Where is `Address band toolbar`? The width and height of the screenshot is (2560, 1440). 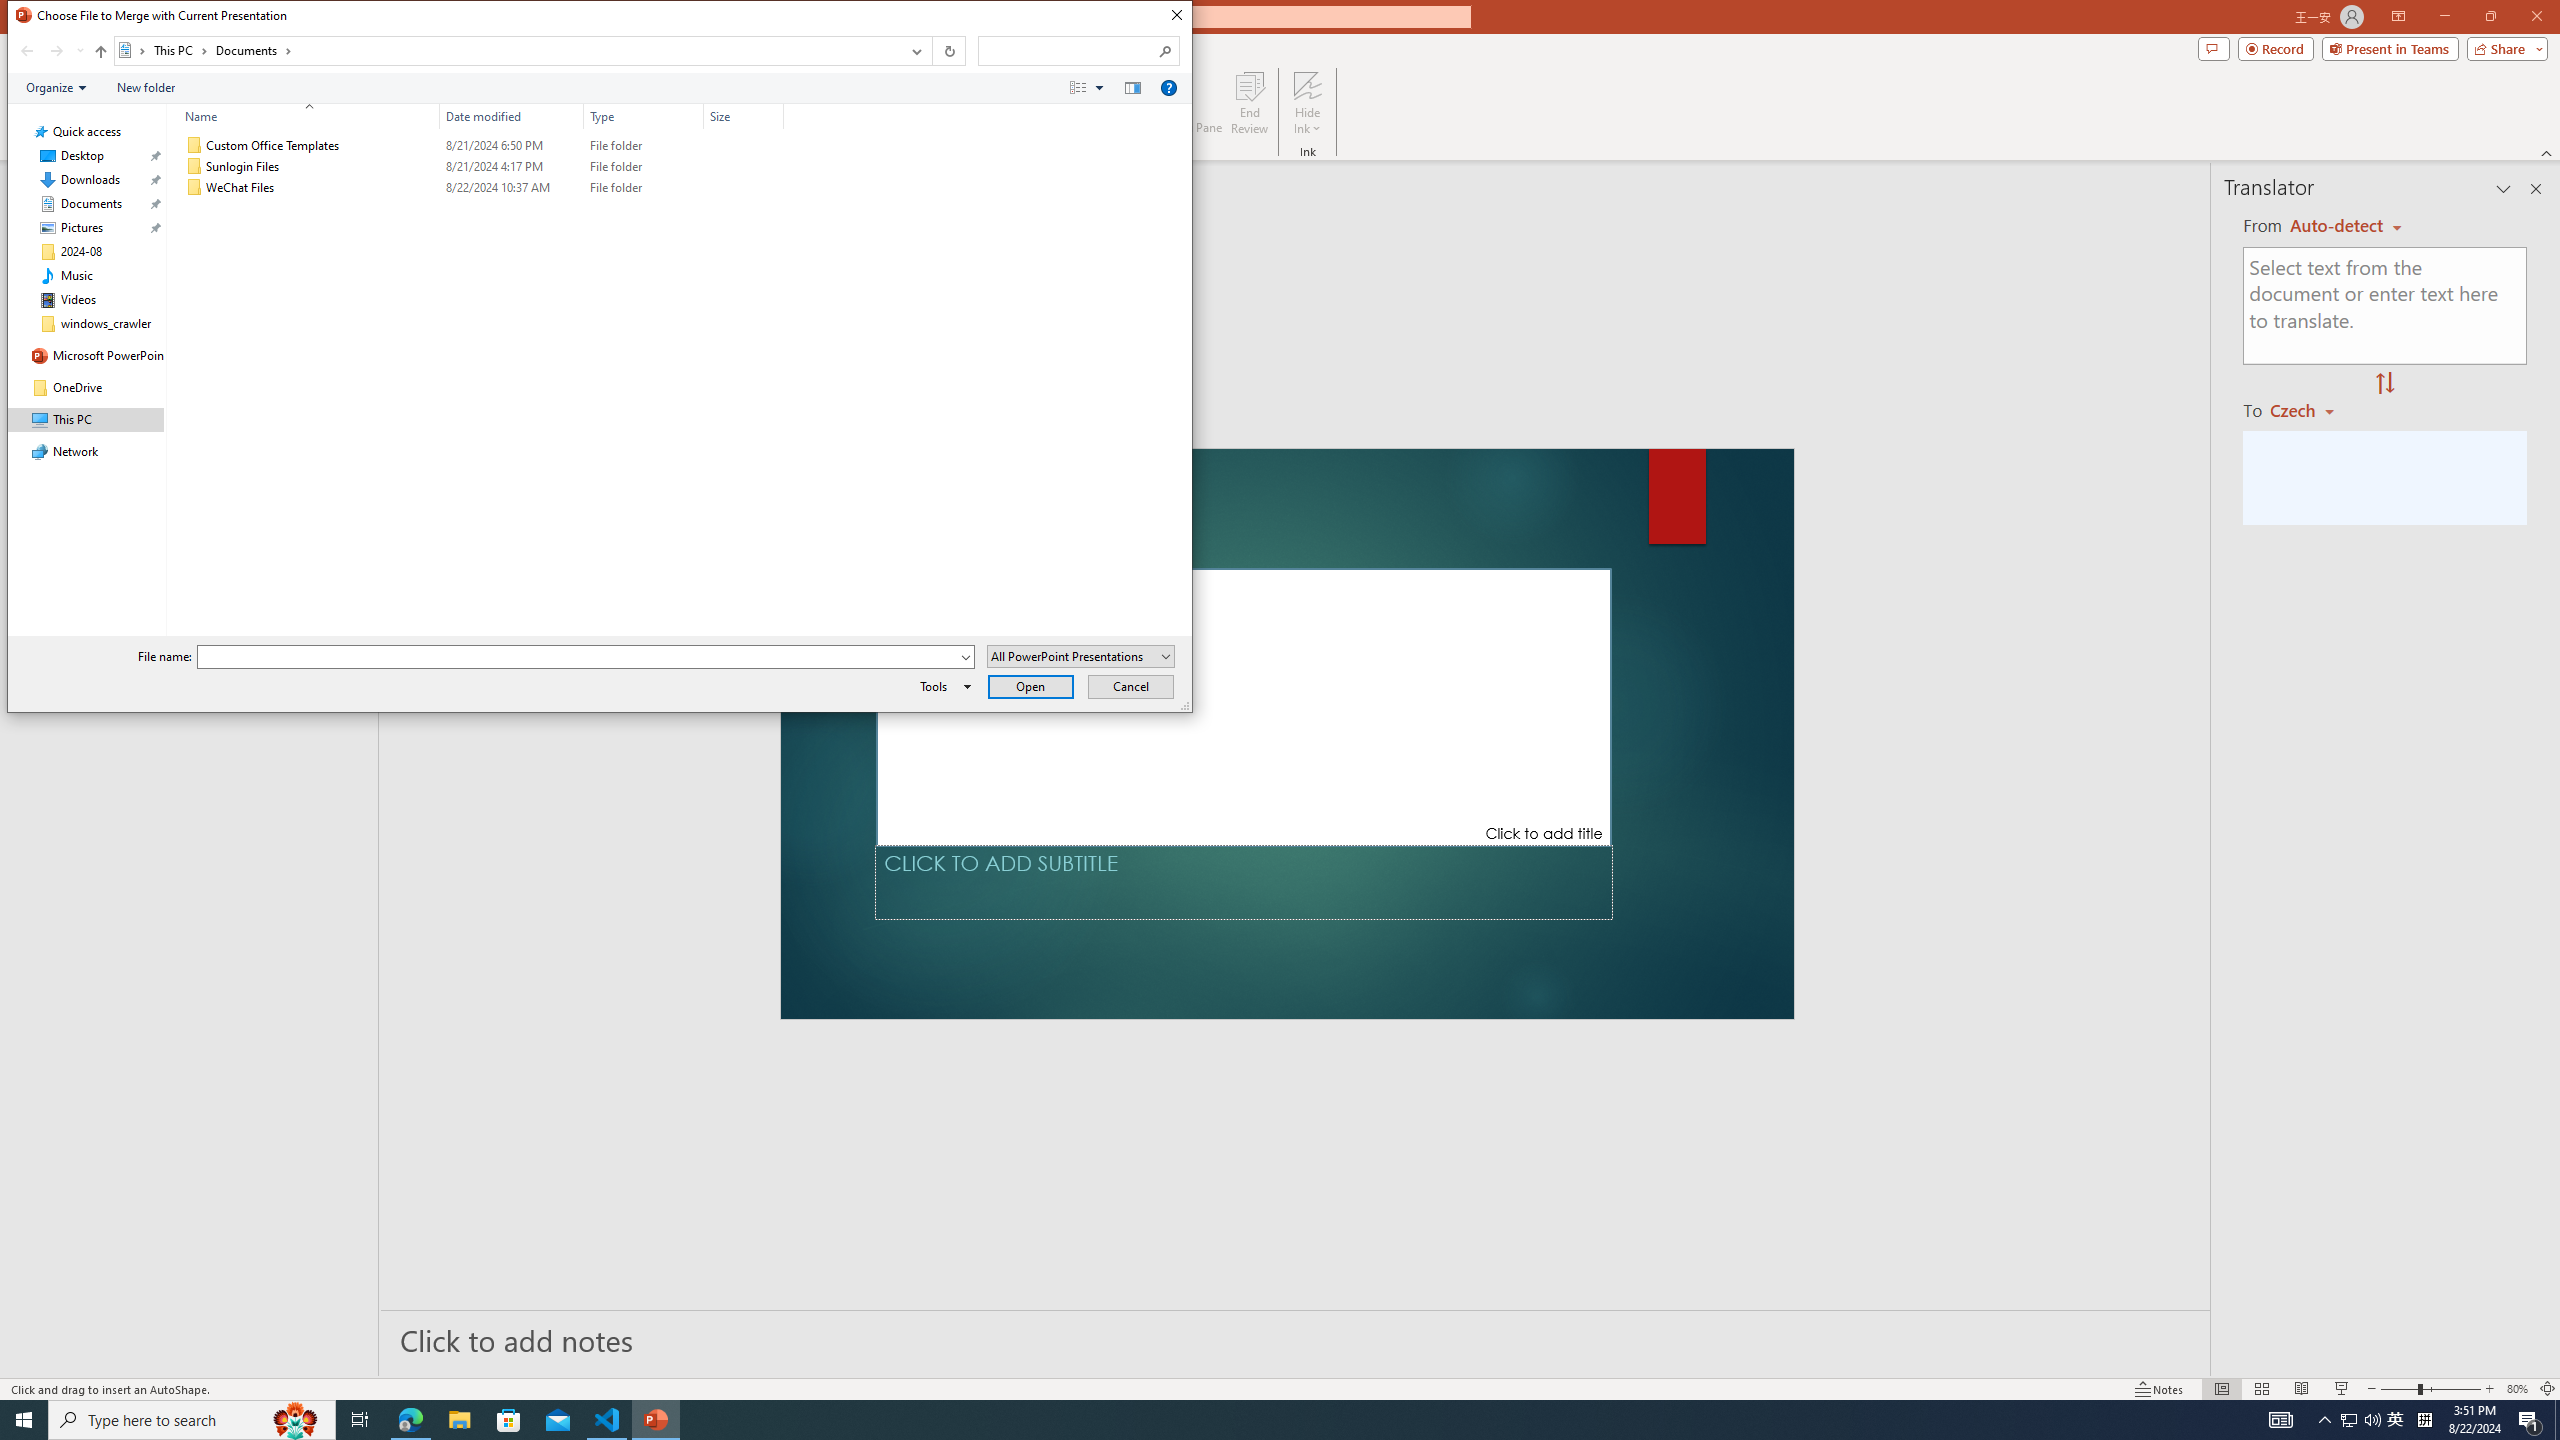
Address band toolbar is located at coordinates (932, 51).